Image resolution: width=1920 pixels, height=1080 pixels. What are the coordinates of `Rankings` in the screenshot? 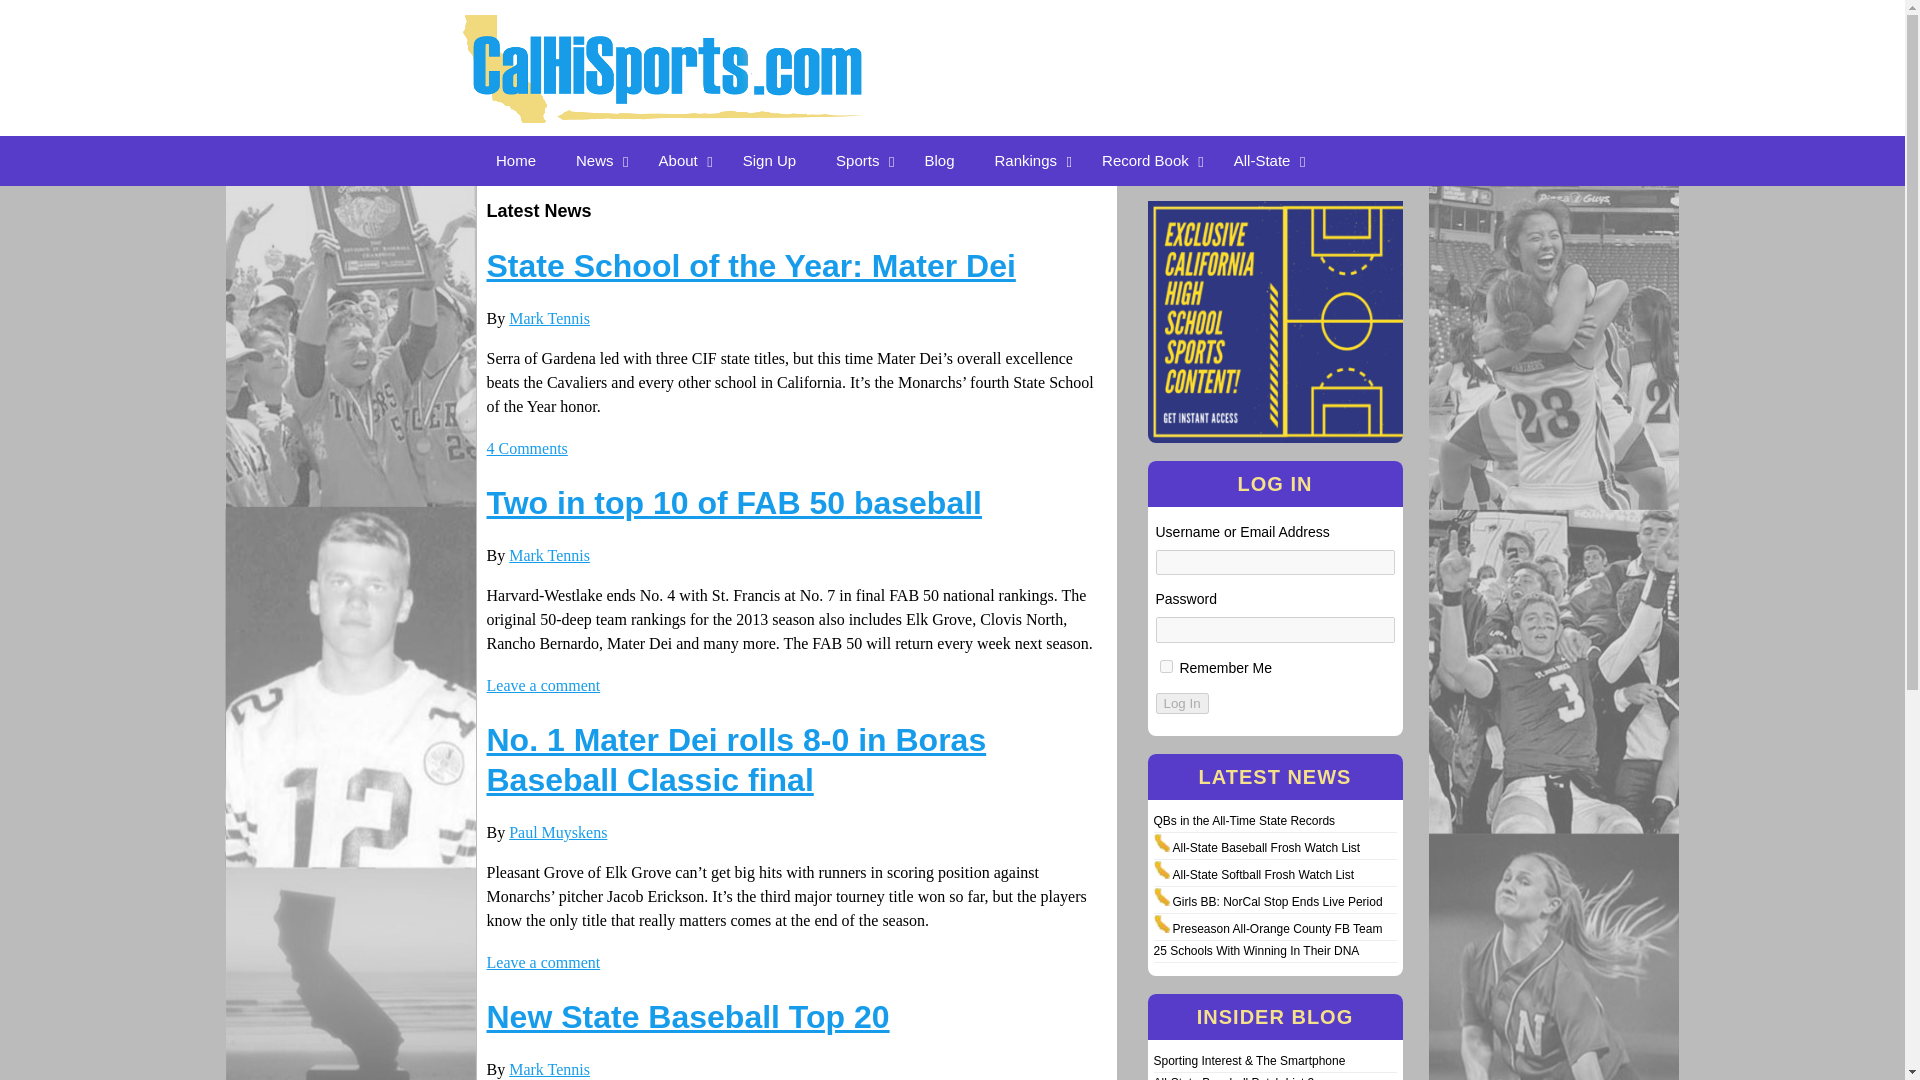 It's located at (1028, 160).